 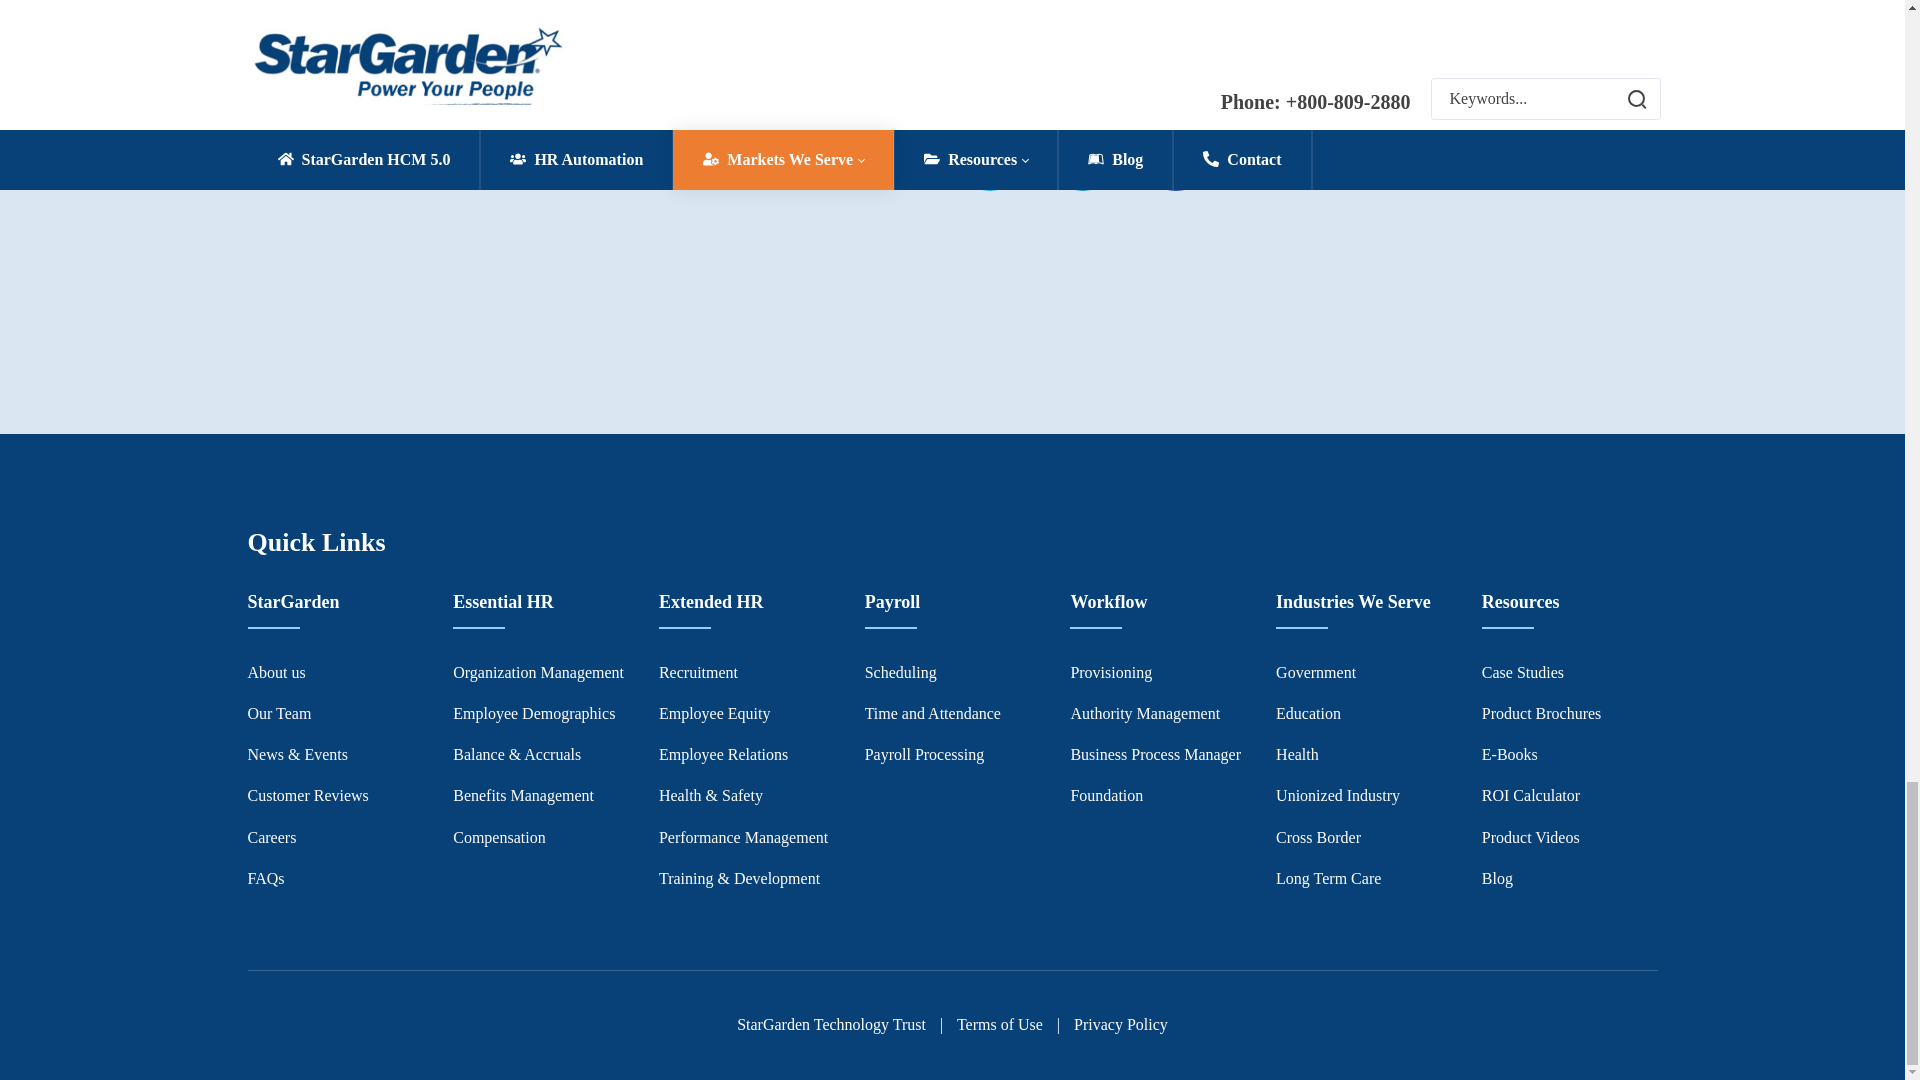 I want to click on Careers, so click(x=272, y=837).